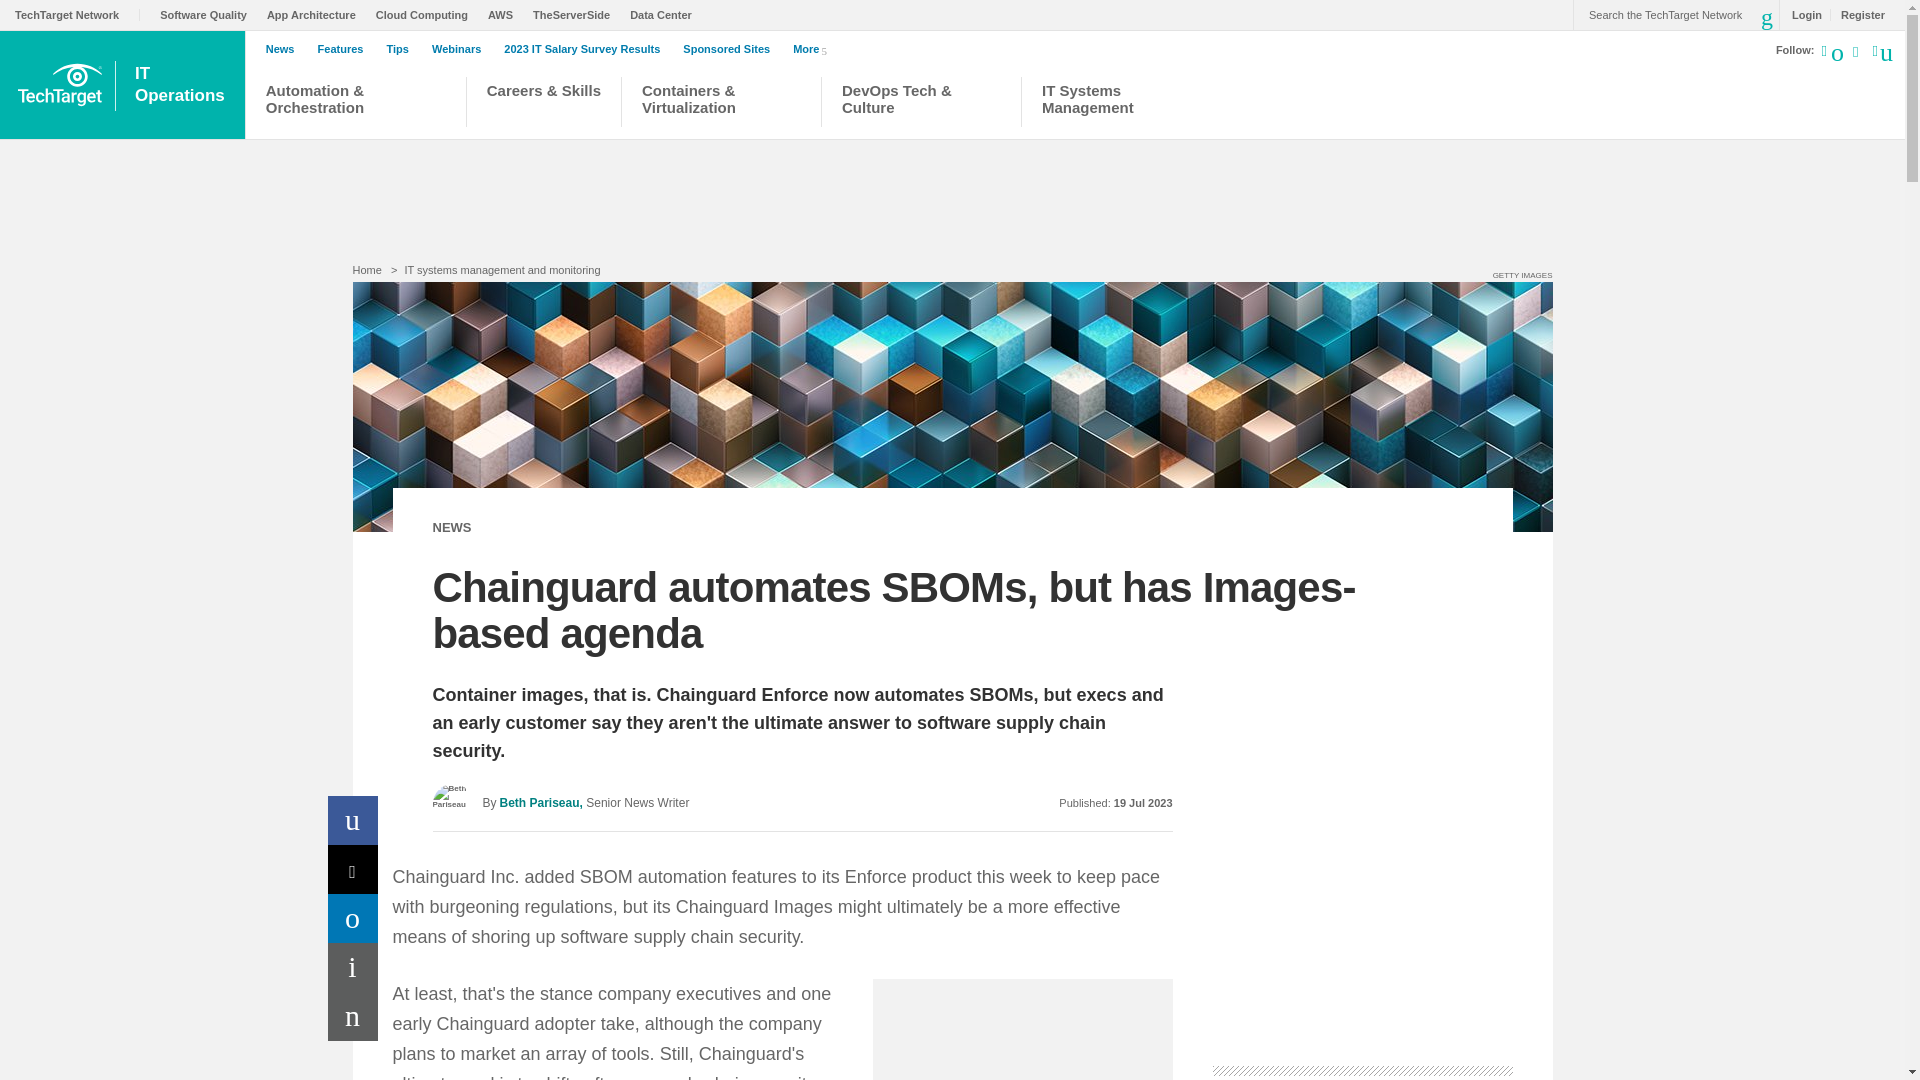  What do you see at coordinates (576, 14) in the screenshot?
I see `TheServerSide` at bounding box center [576, 14].